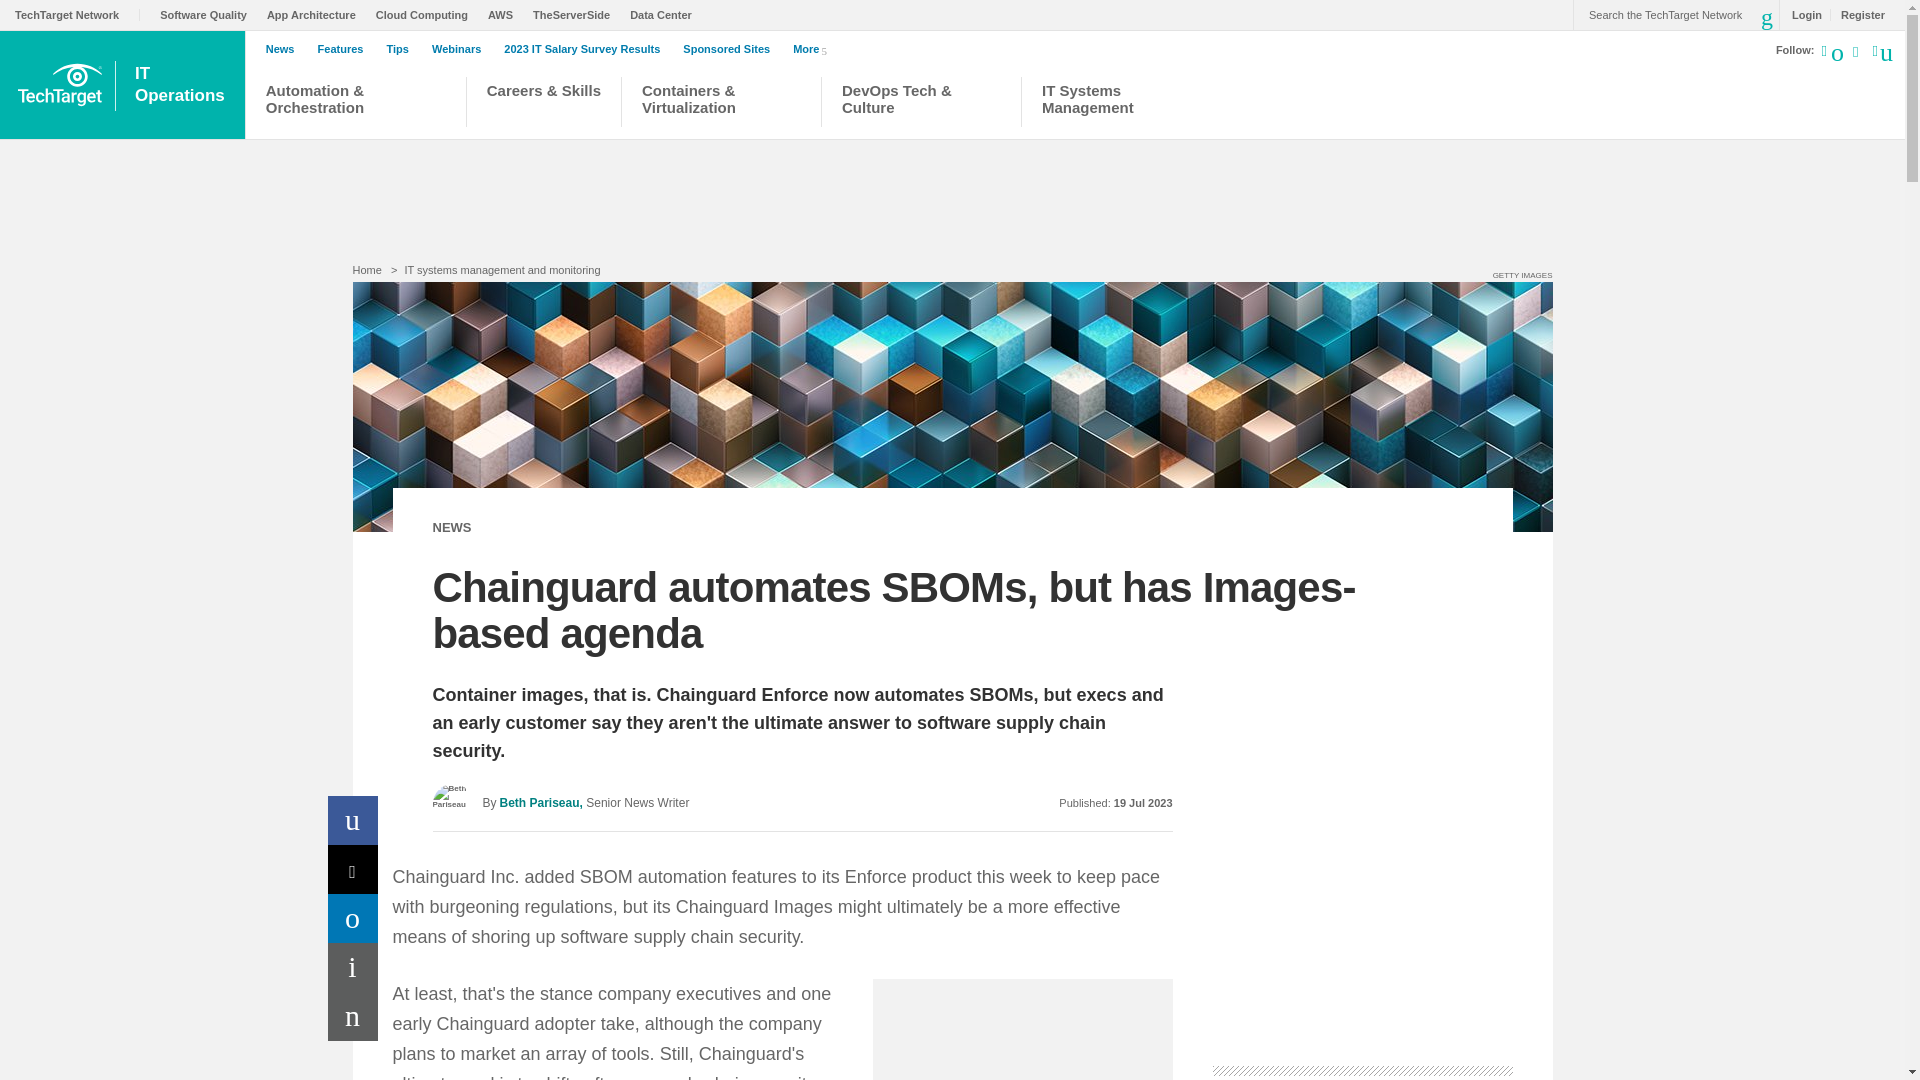  What do you see at coordinates (576, 14) in the screenshot?
I see `TheServerSide` at bounding box center [576, 14].